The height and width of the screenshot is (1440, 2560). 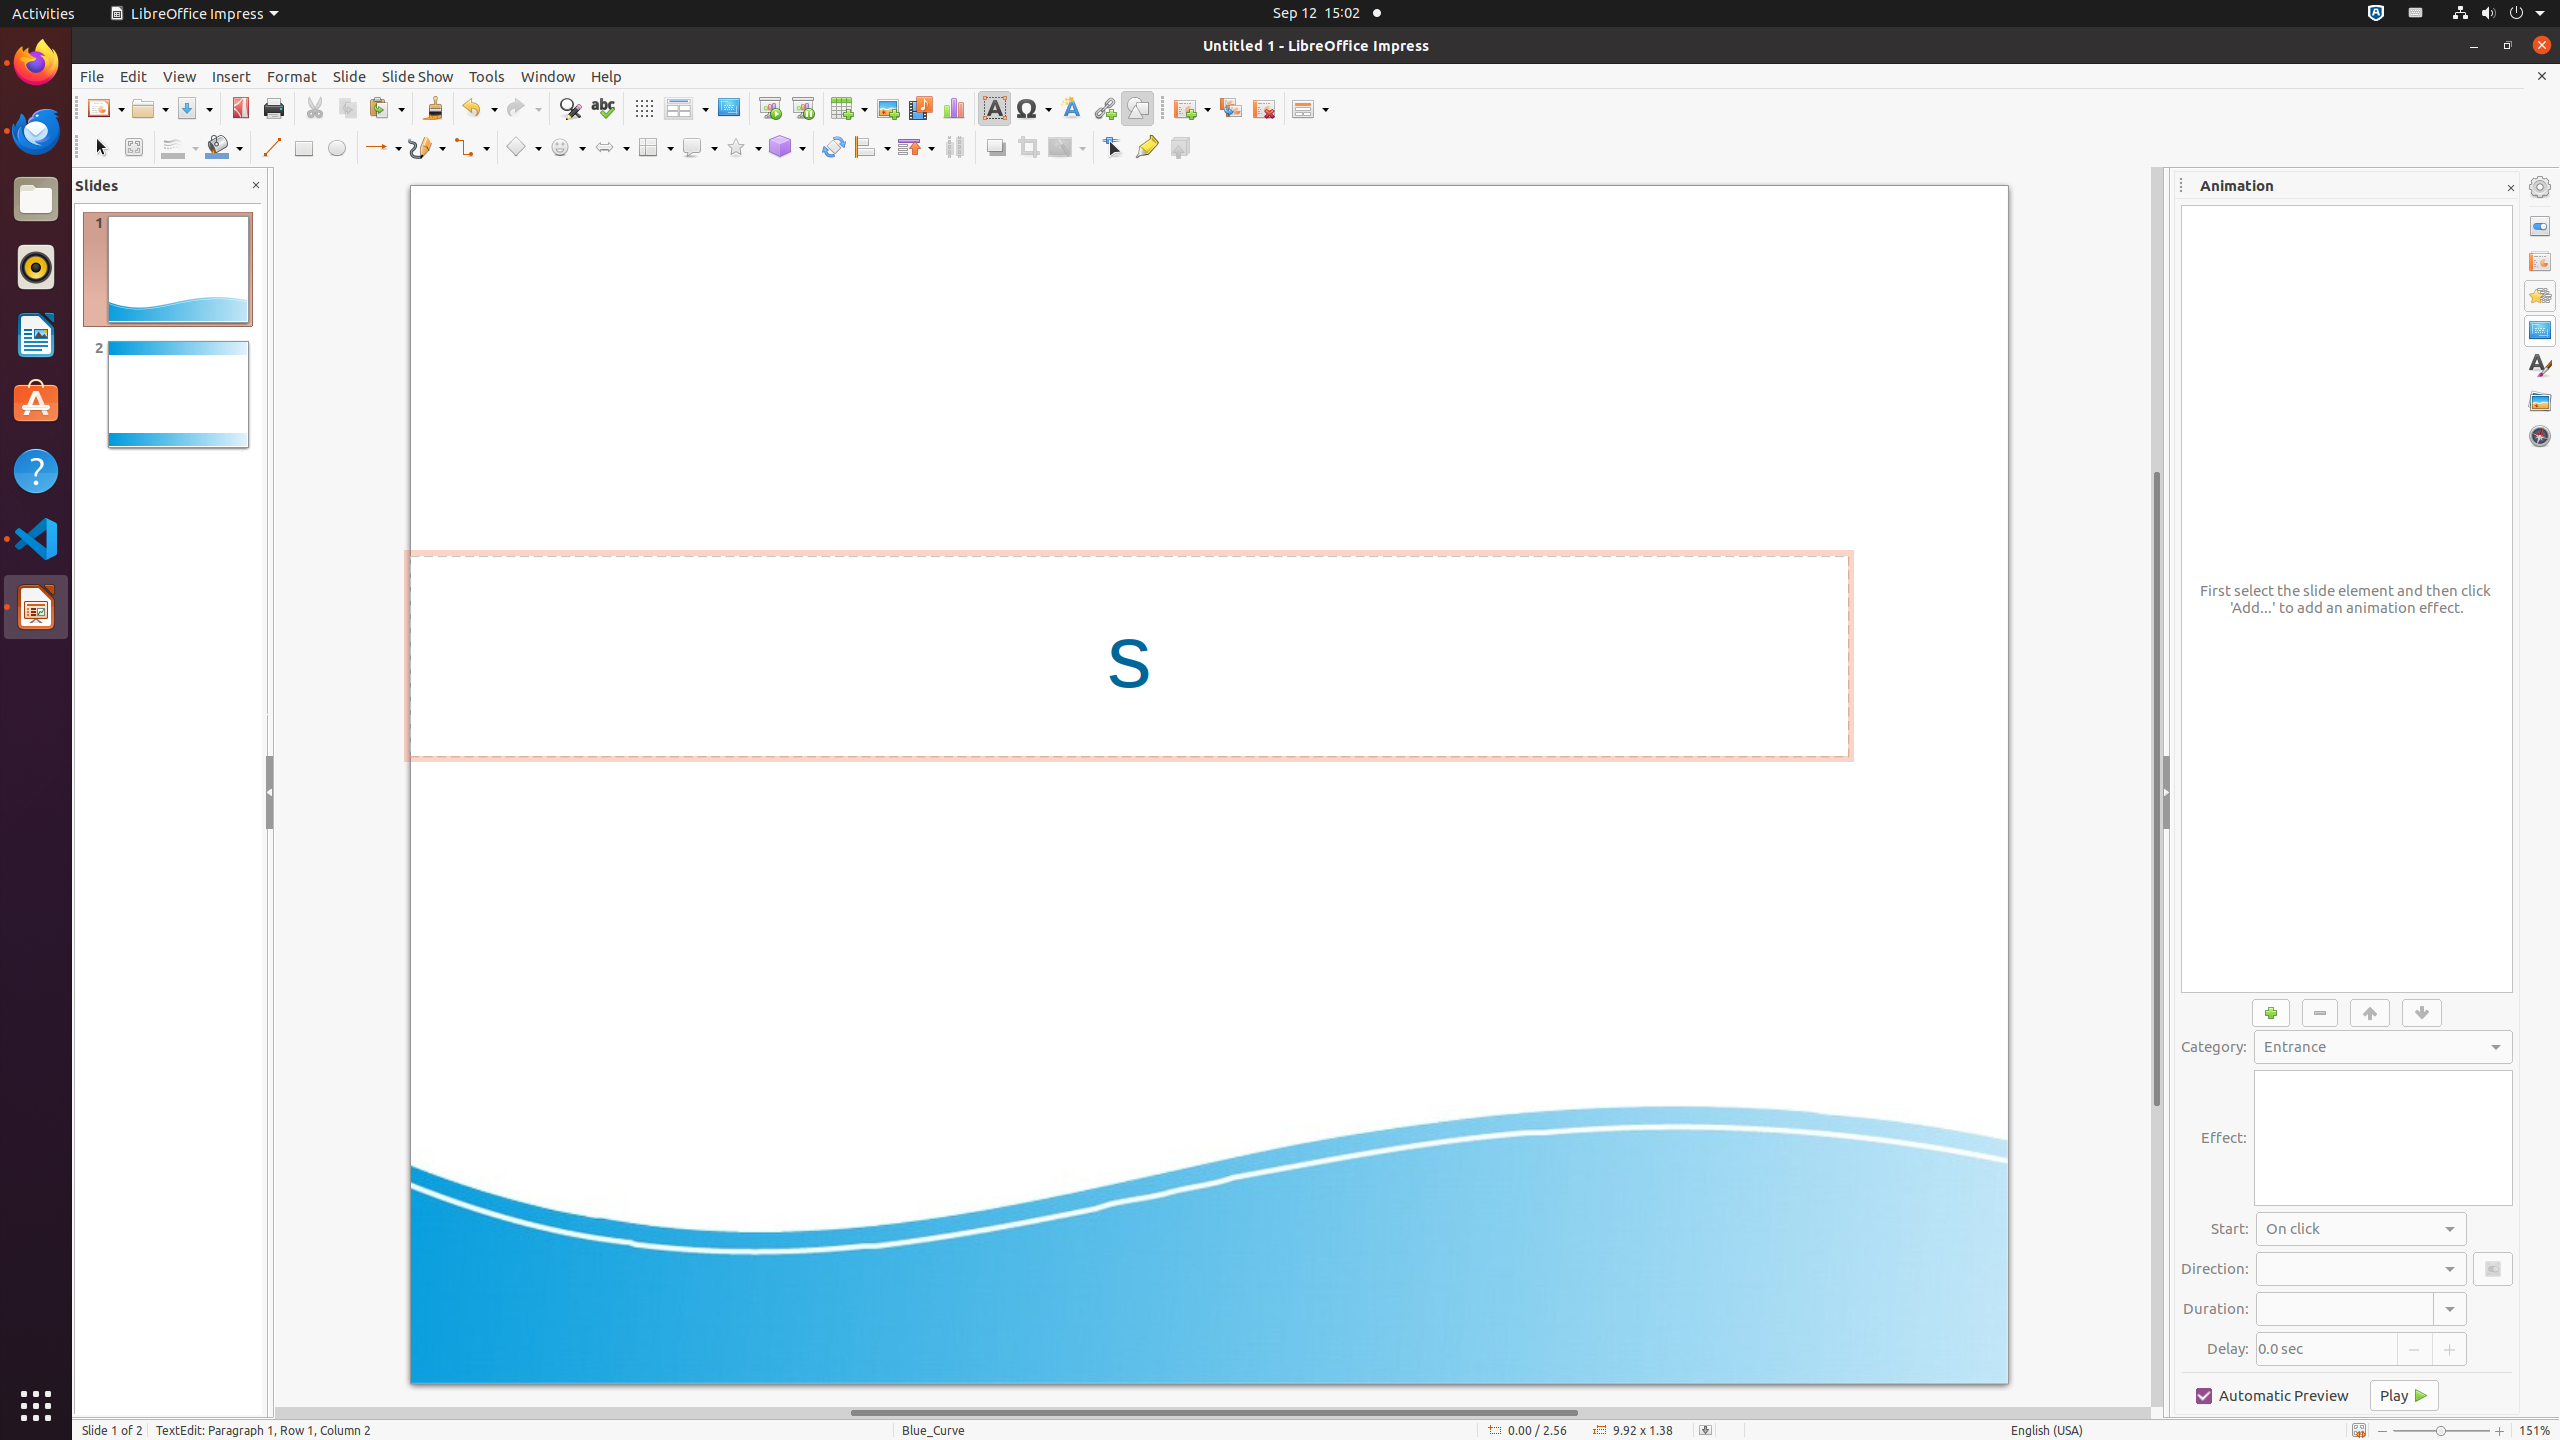 I want to click on Rotate, so click(x=834, y=148).